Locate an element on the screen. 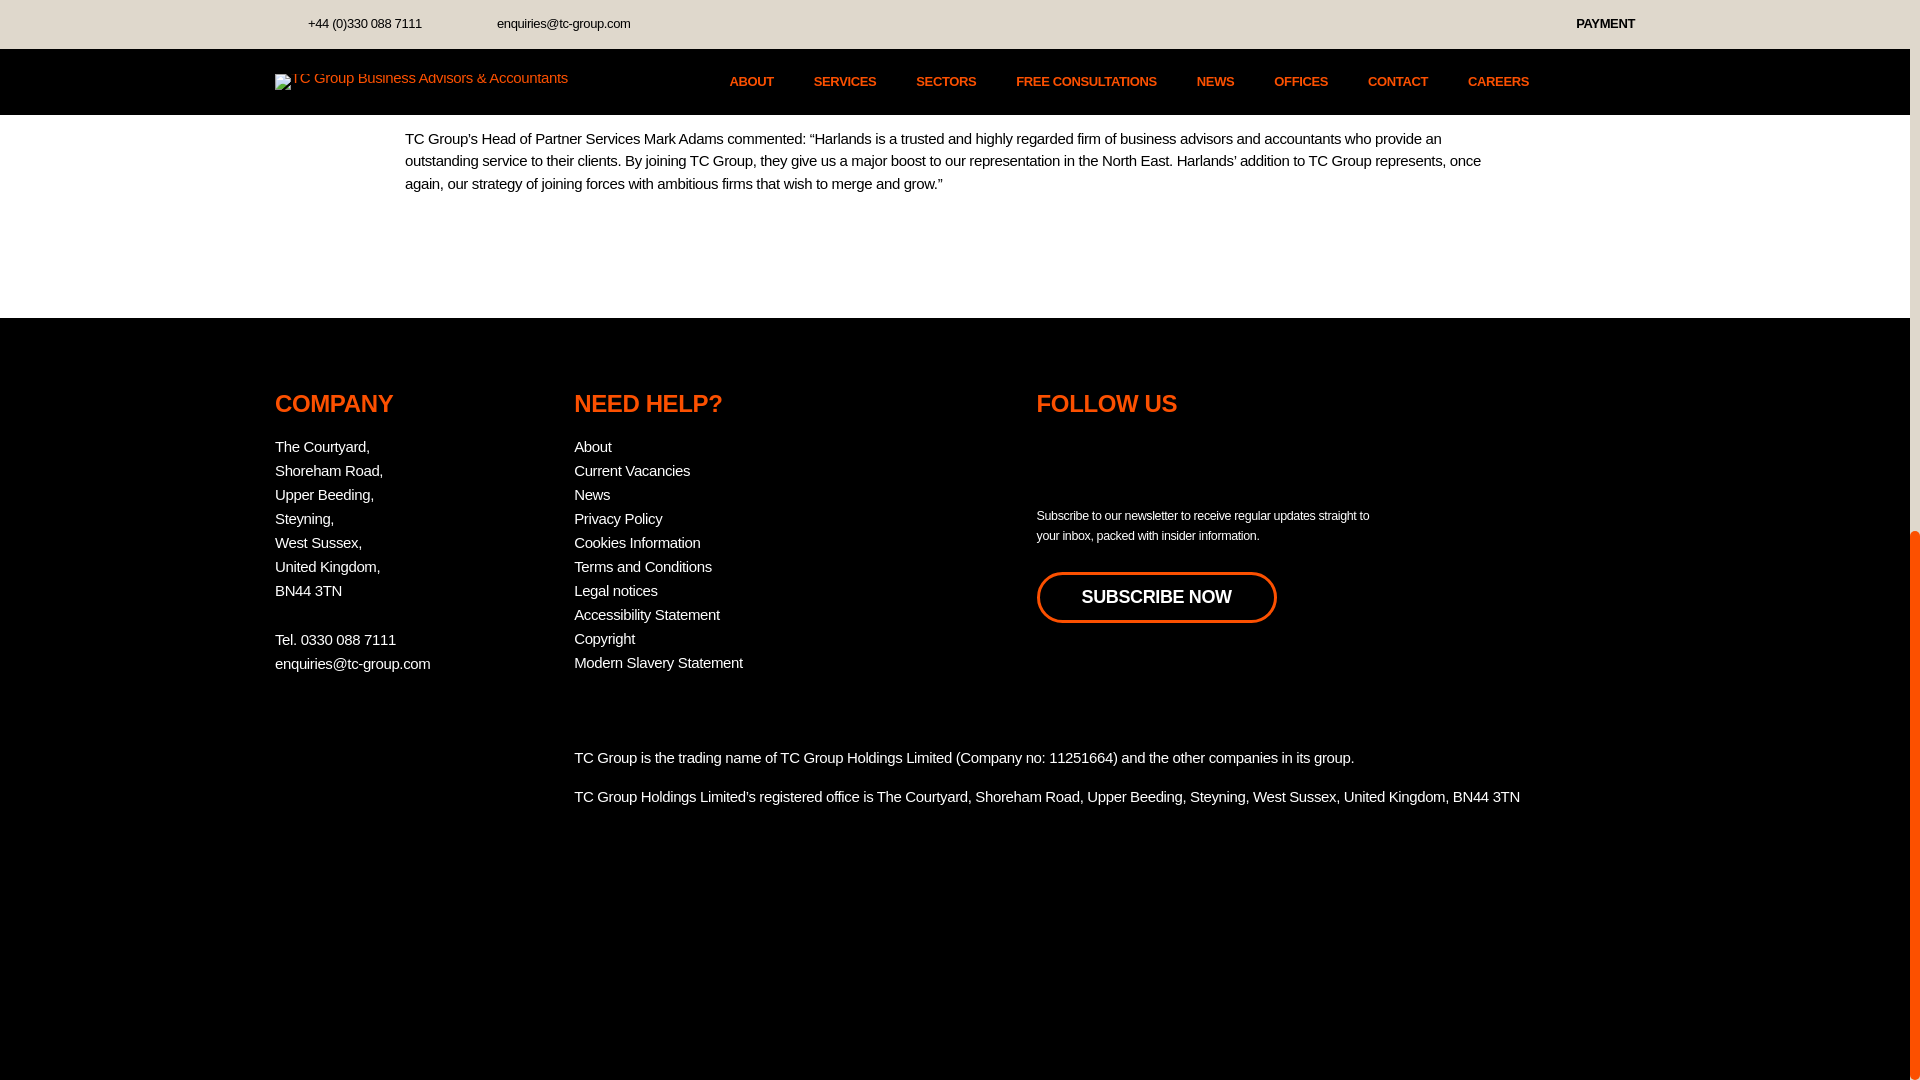 The image size is (1920, 1080). Legal notices is located at coordinates (616, 590).